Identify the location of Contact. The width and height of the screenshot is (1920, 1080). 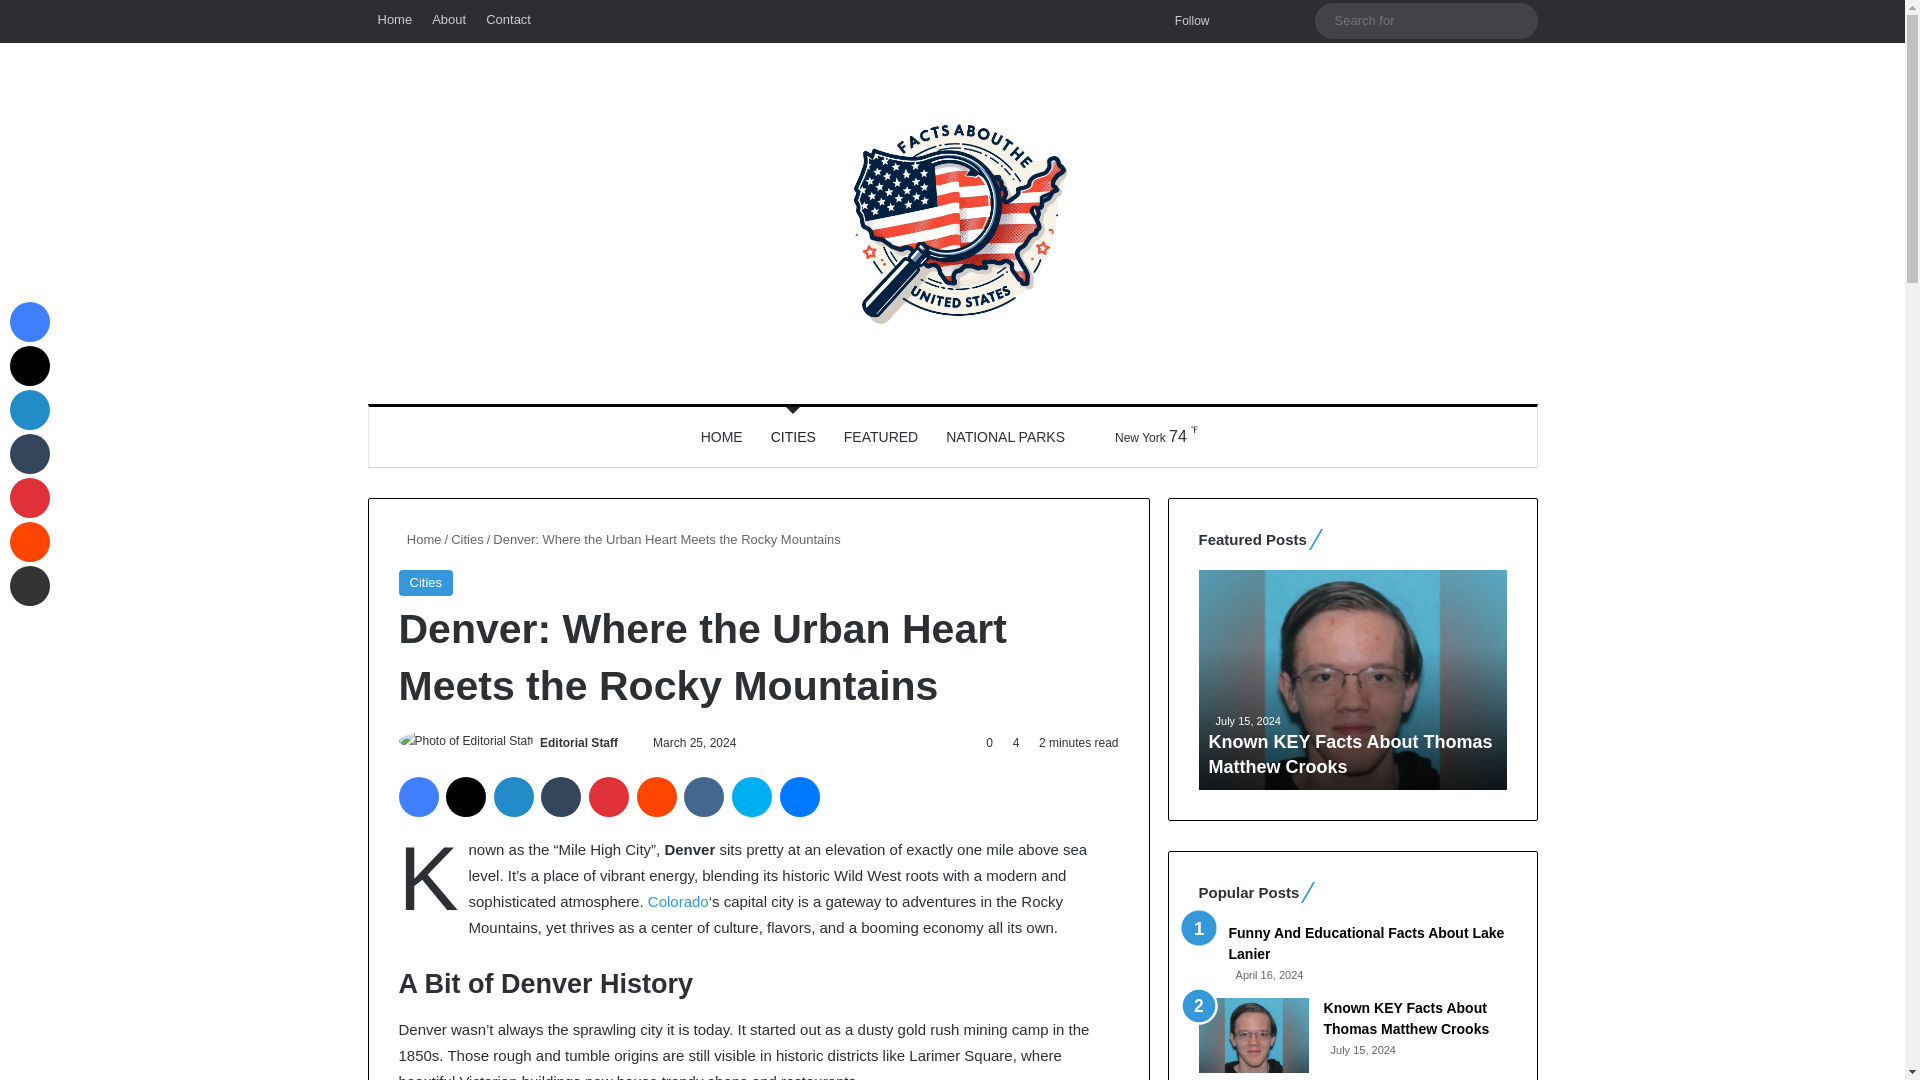
(508, 20).